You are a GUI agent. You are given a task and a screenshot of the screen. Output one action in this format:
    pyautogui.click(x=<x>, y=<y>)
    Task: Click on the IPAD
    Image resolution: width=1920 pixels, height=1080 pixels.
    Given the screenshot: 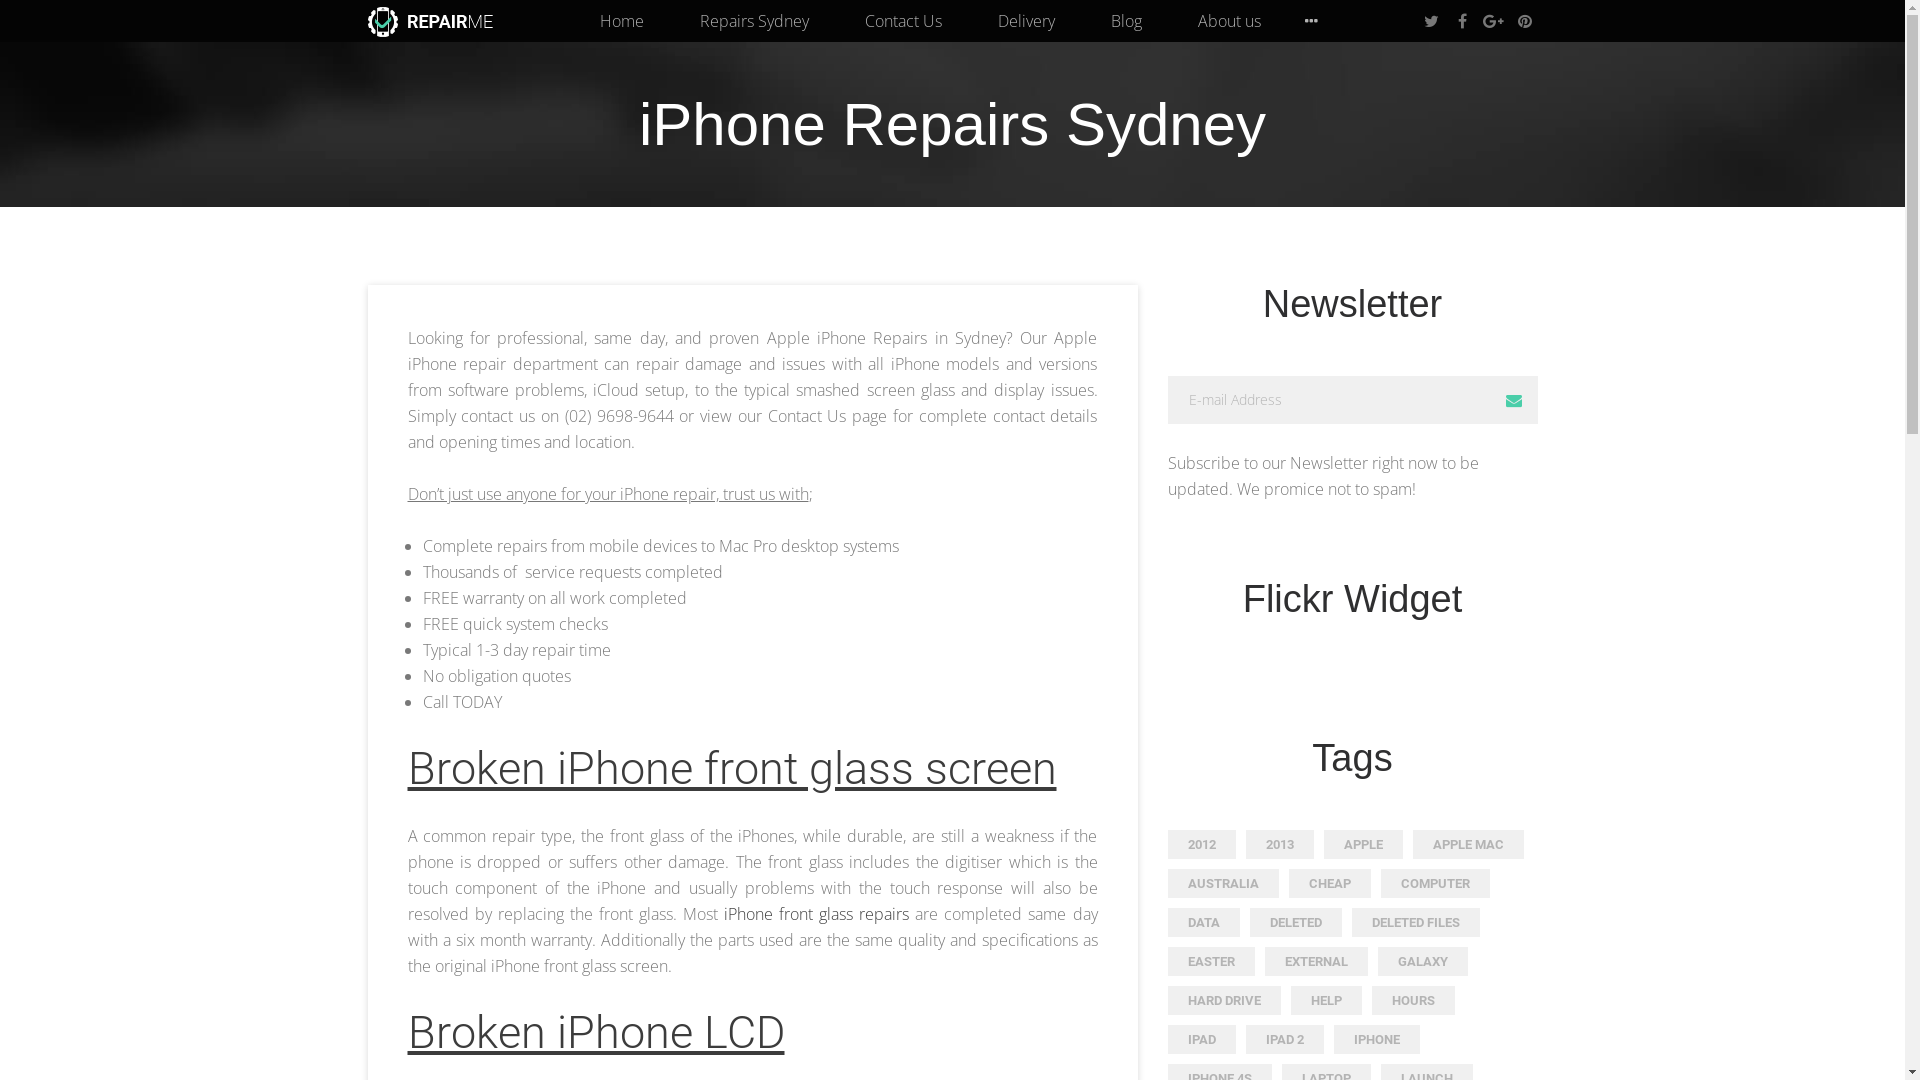 What is the action you would take?
    pyautogui.click(x=1202, y=1040)
    